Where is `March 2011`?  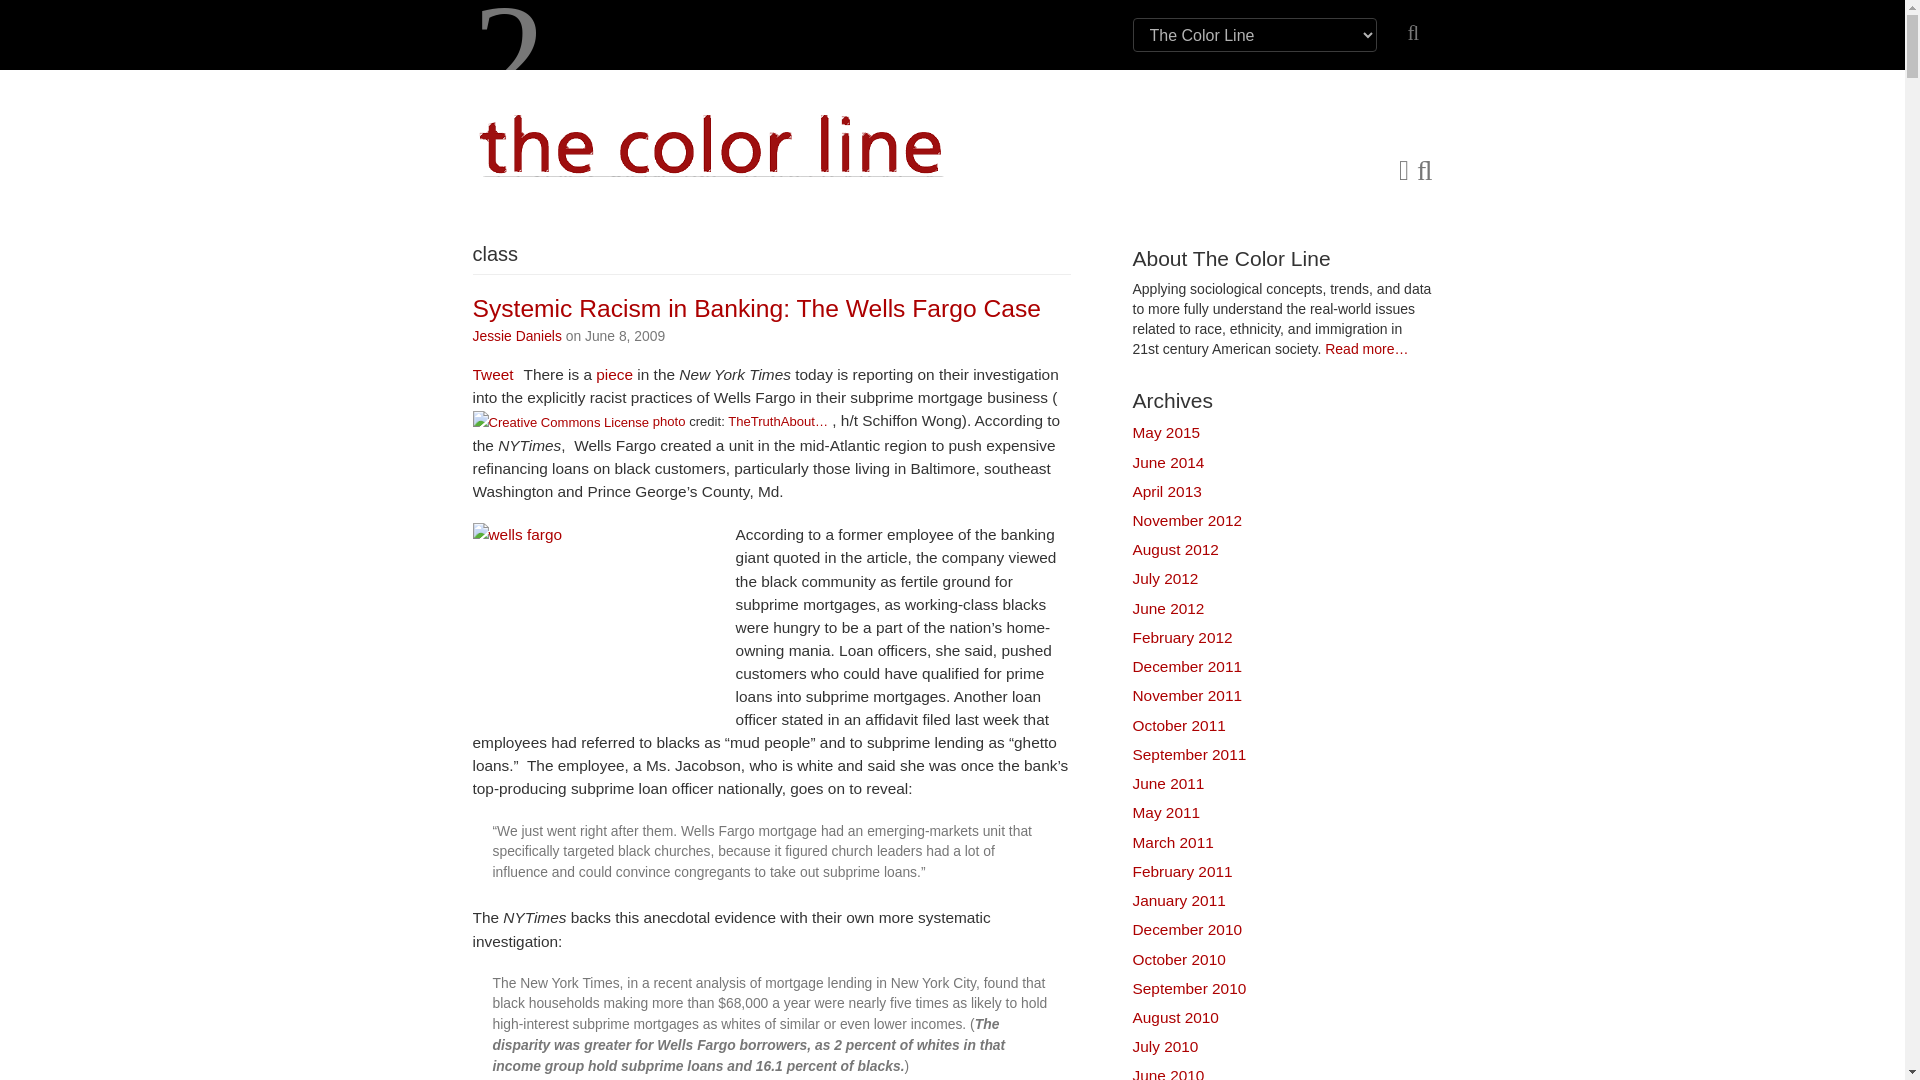 March 2011 is located at coordinates (1172, 842).